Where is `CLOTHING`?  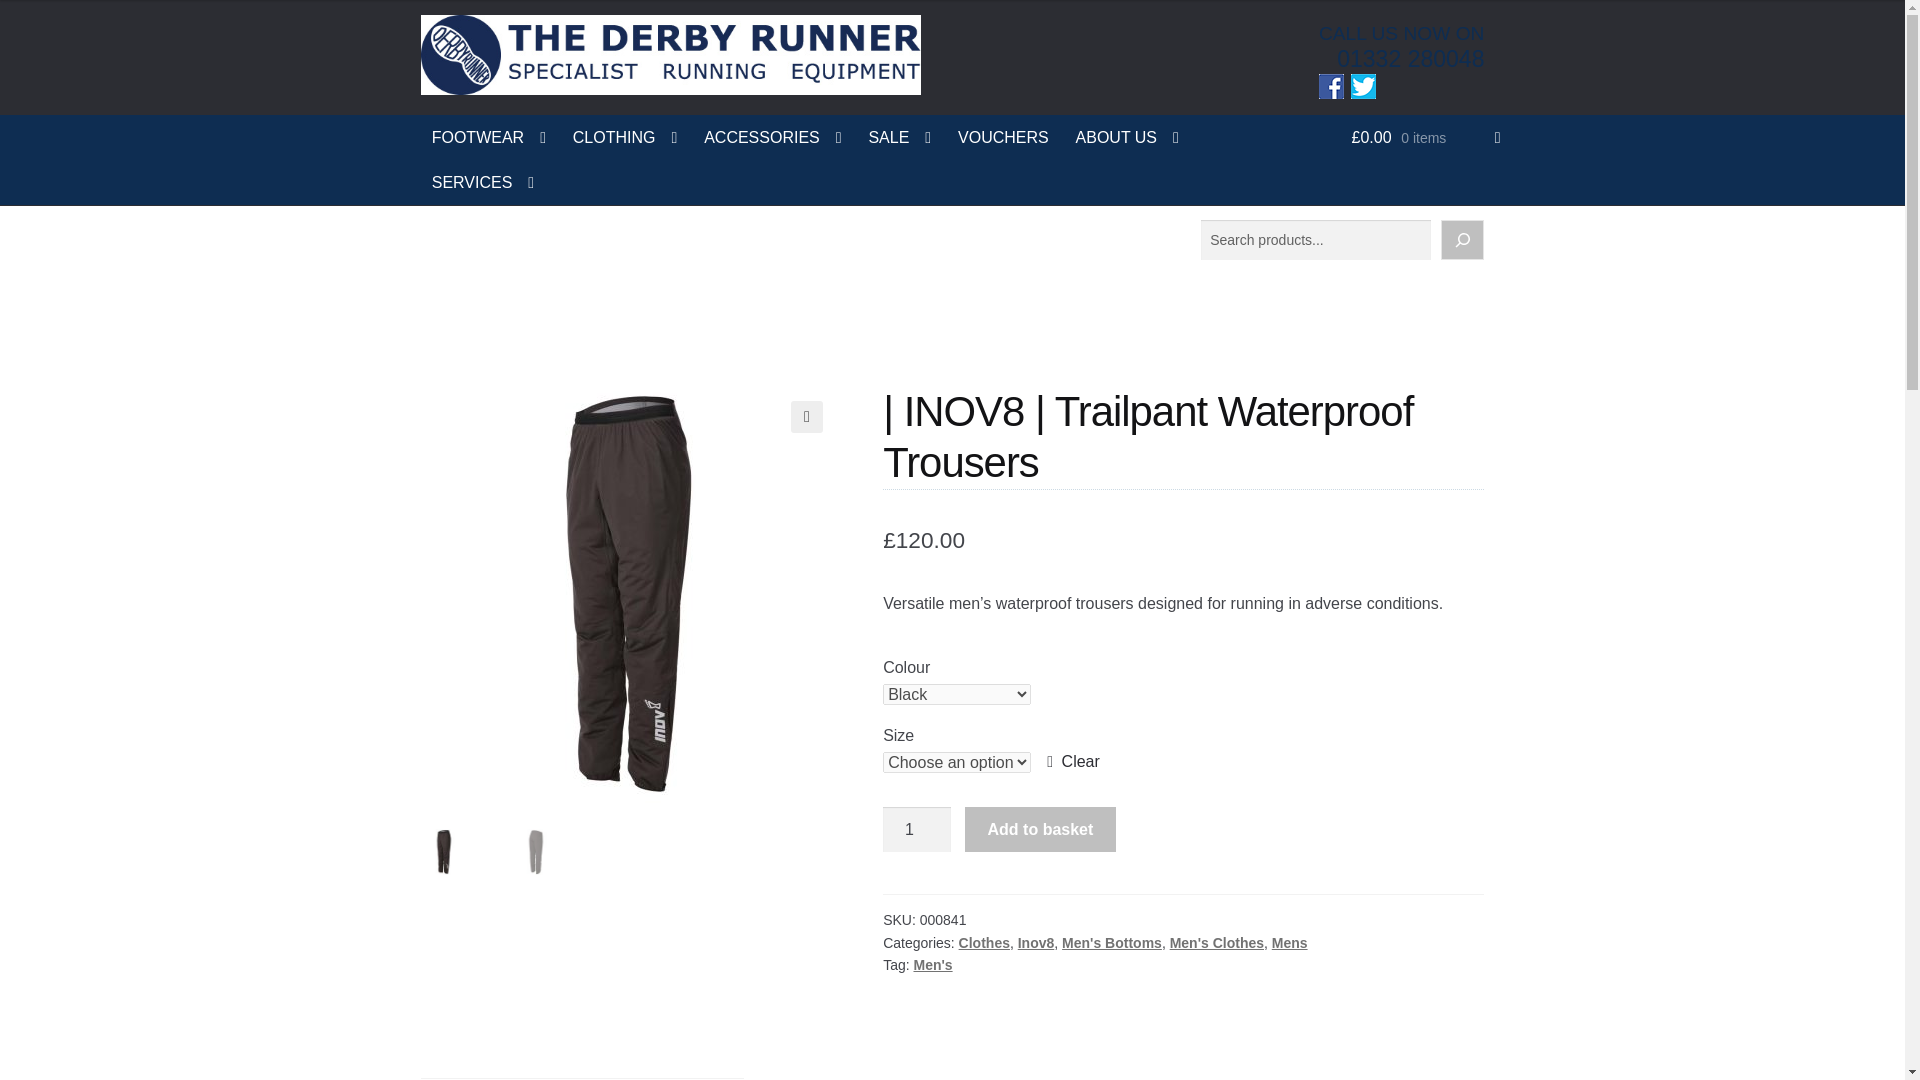 CLOTHING is located at coordinates (626, 136).